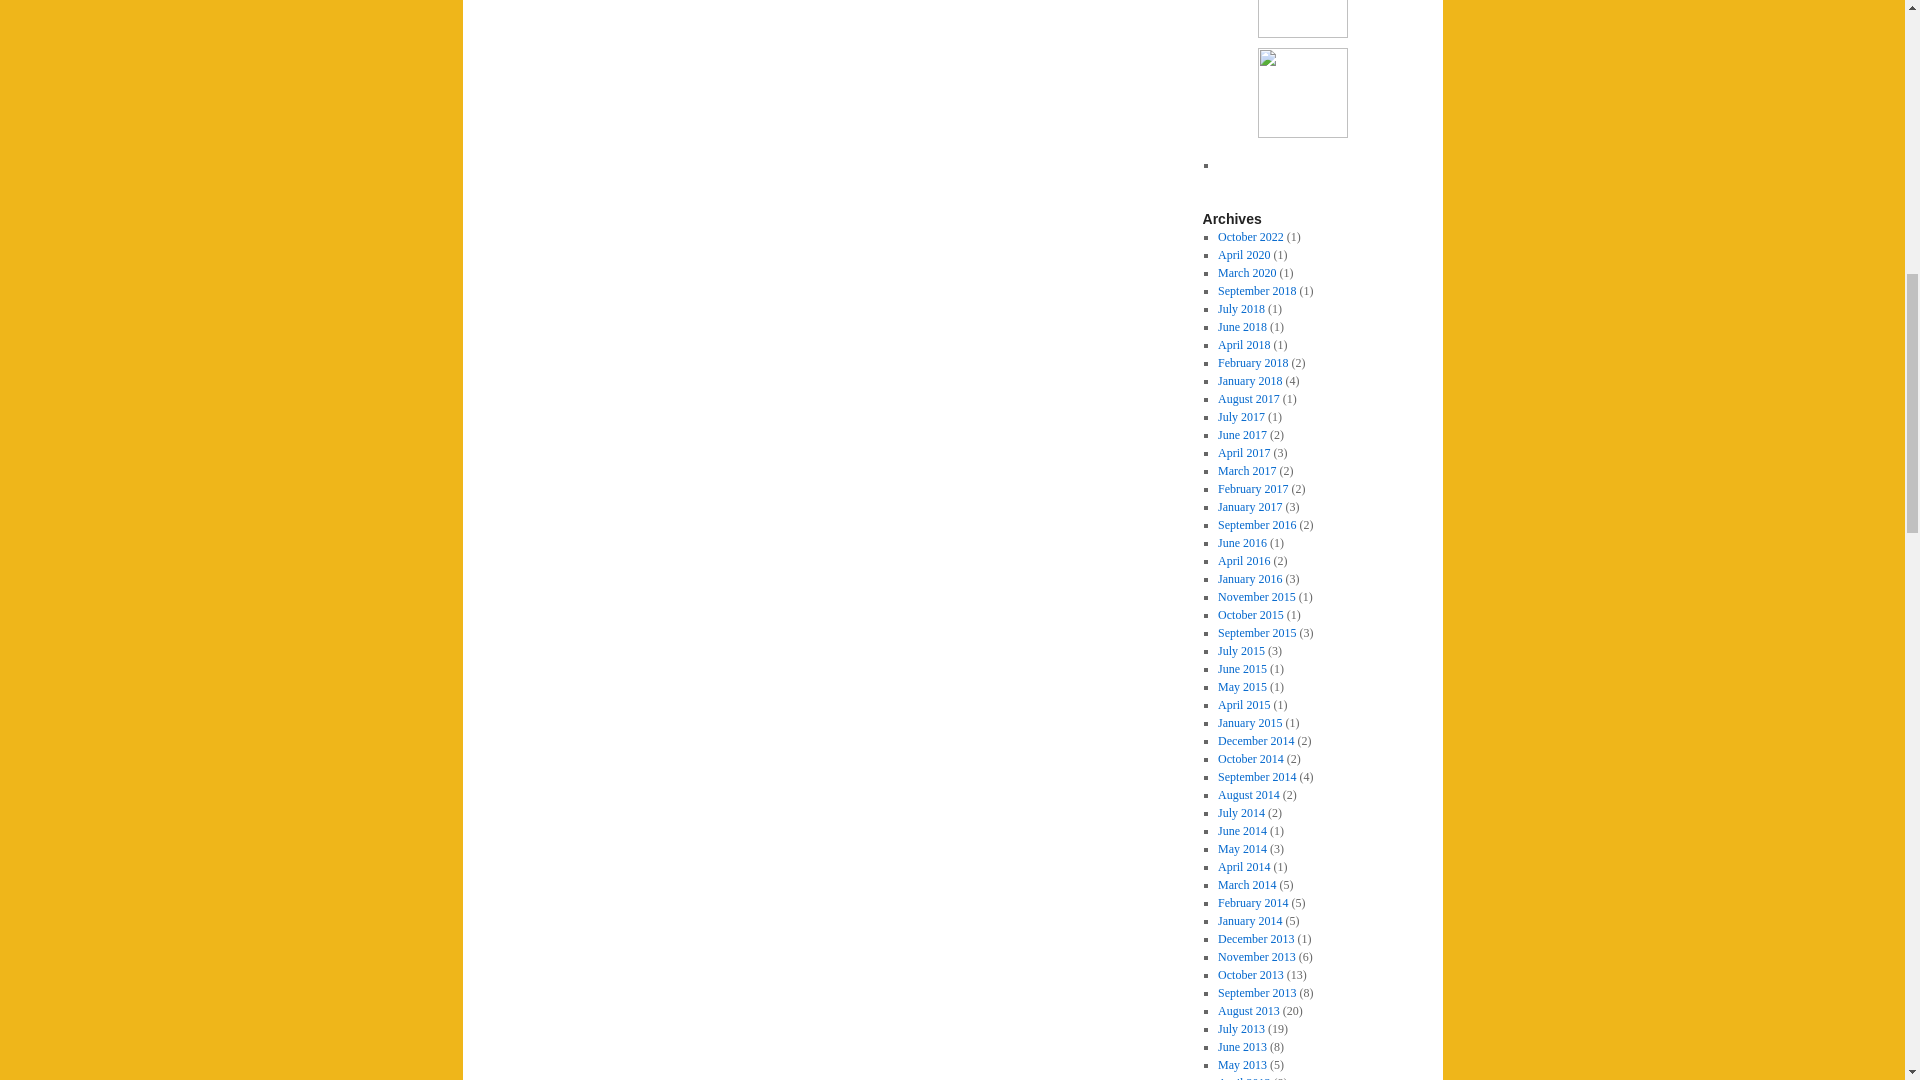 This screenshot has width=1920, height=1080. Describe the element at coordinates (1252, 363) in the screenshot. I see `February 2018` at that location.